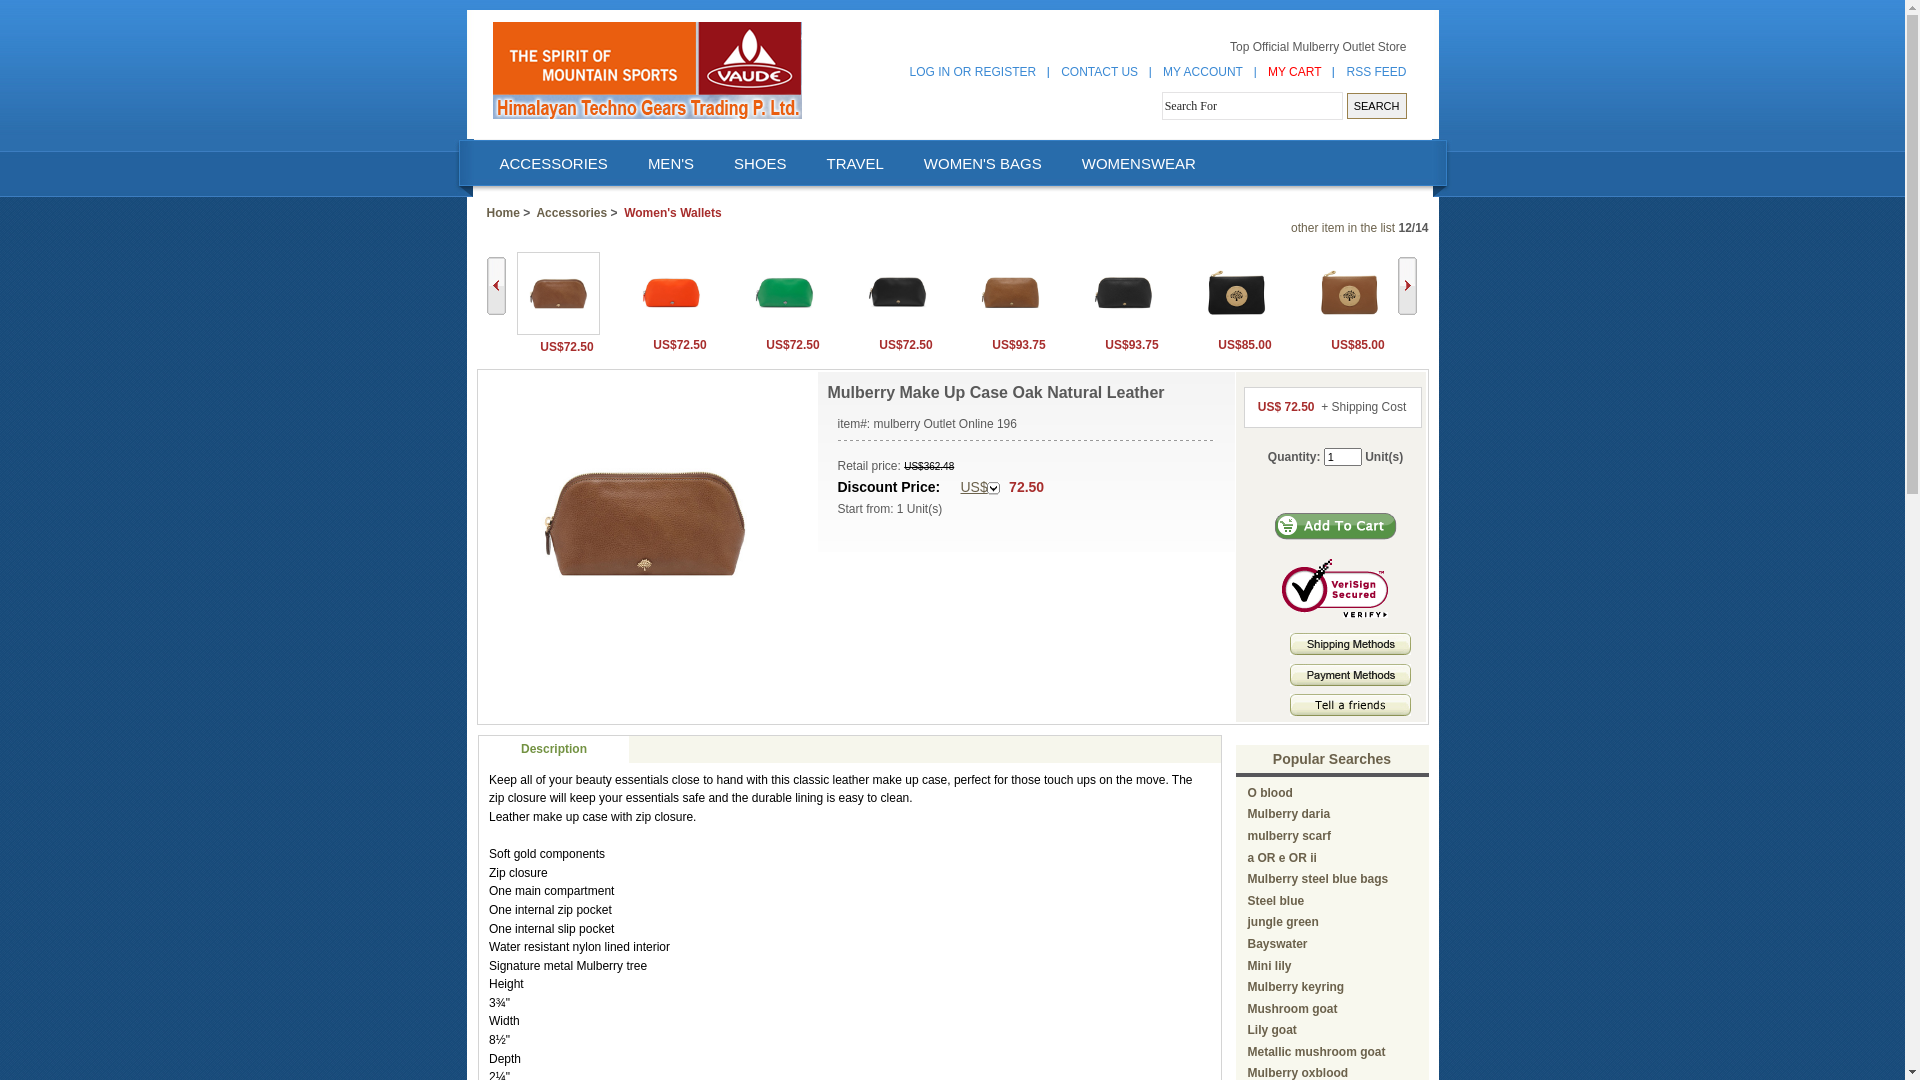  I want to click on WOMENSWEAR, so click(1138, 164).